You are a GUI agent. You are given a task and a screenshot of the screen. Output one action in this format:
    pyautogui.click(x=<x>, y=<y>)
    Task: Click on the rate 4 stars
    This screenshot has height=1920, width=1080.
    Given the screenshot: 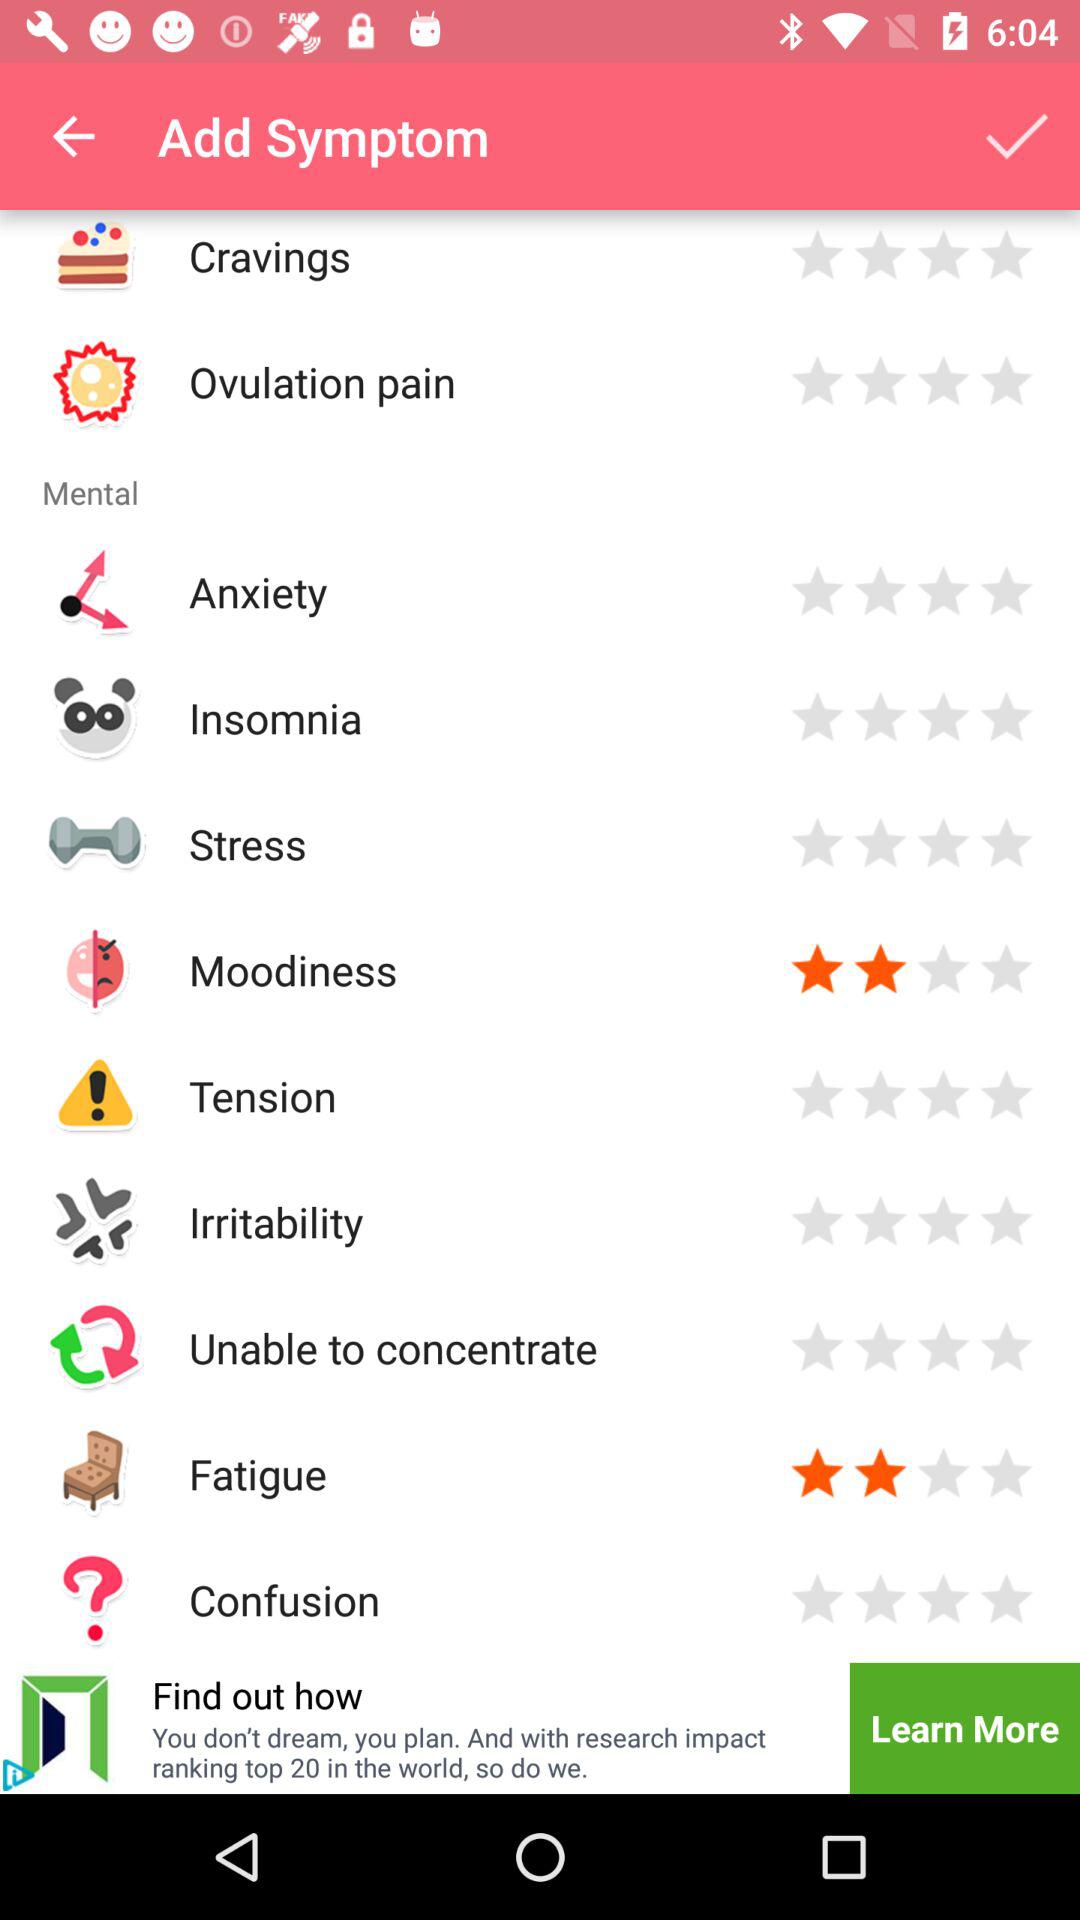 What is the action you would take?
    pyautogui.click(x=1006, y=1348)
    